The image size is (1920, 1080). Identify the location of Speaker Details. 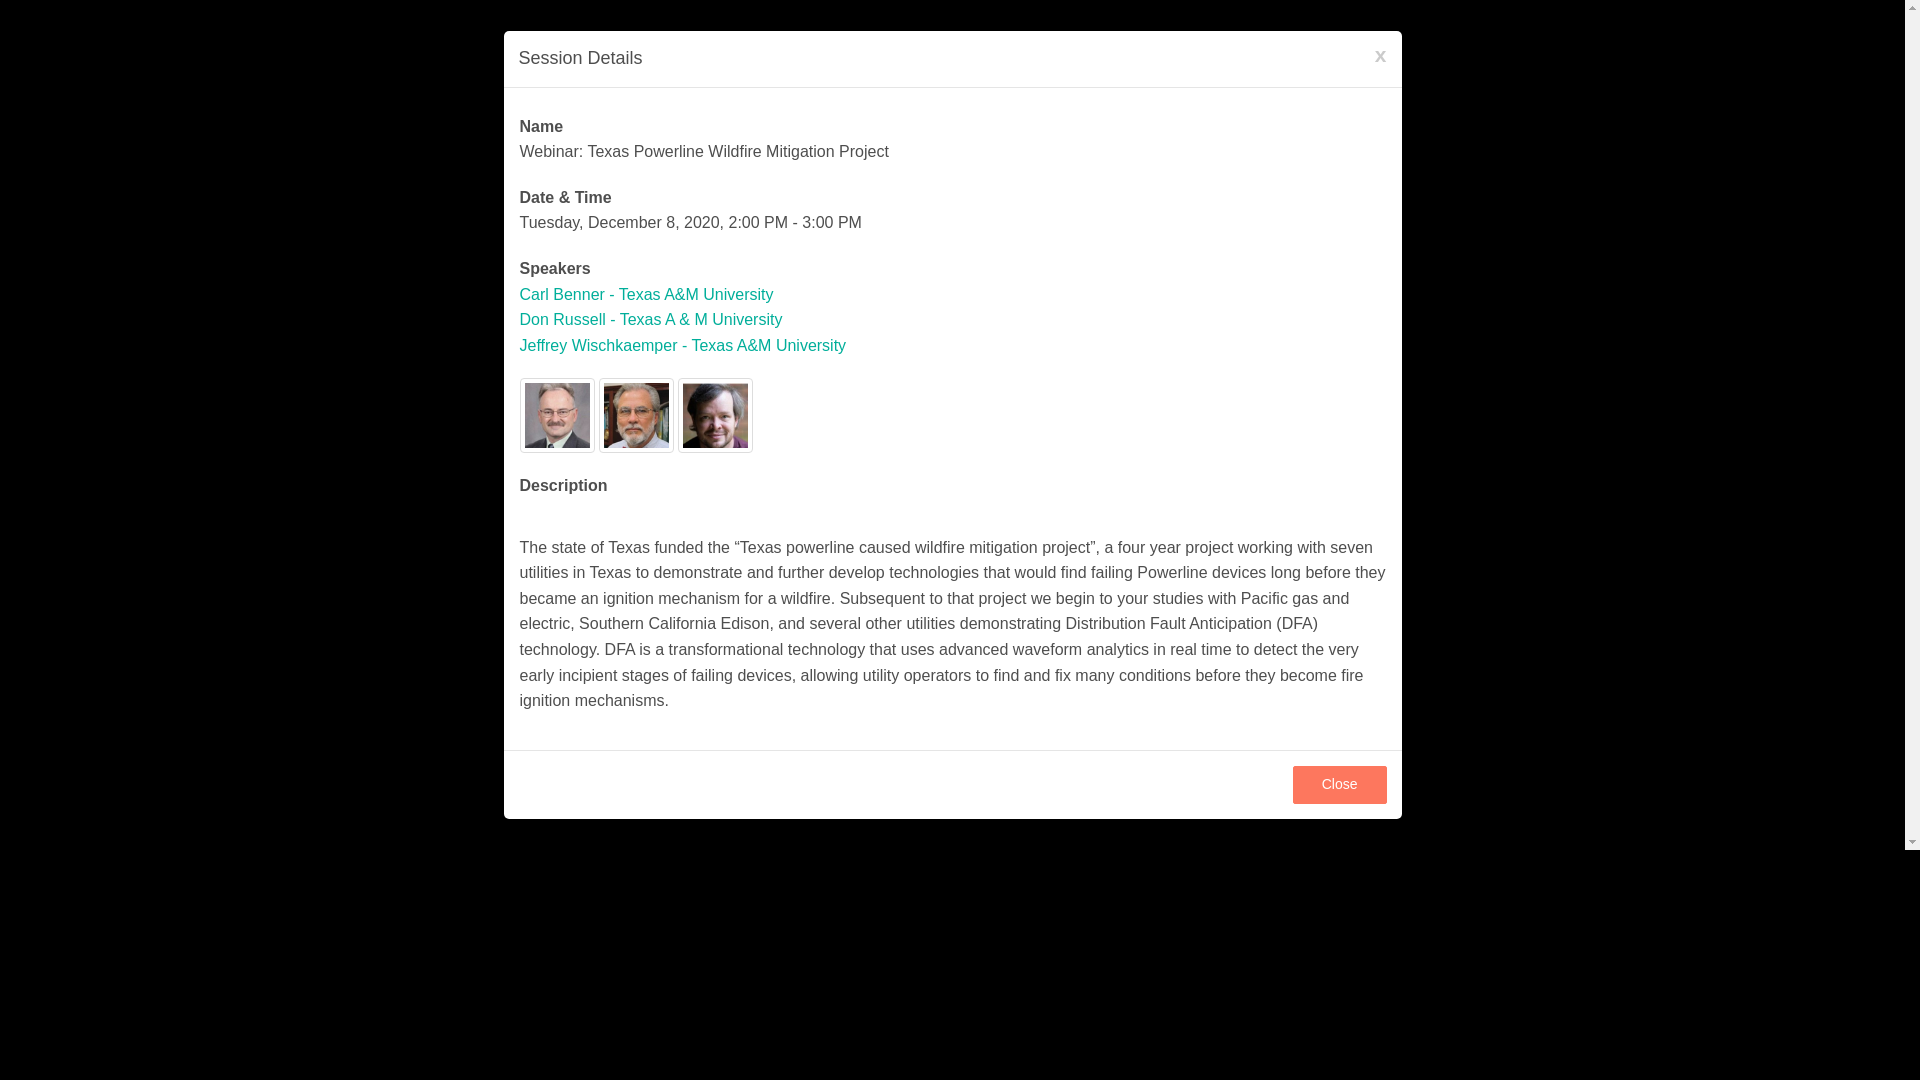
(683, 345).